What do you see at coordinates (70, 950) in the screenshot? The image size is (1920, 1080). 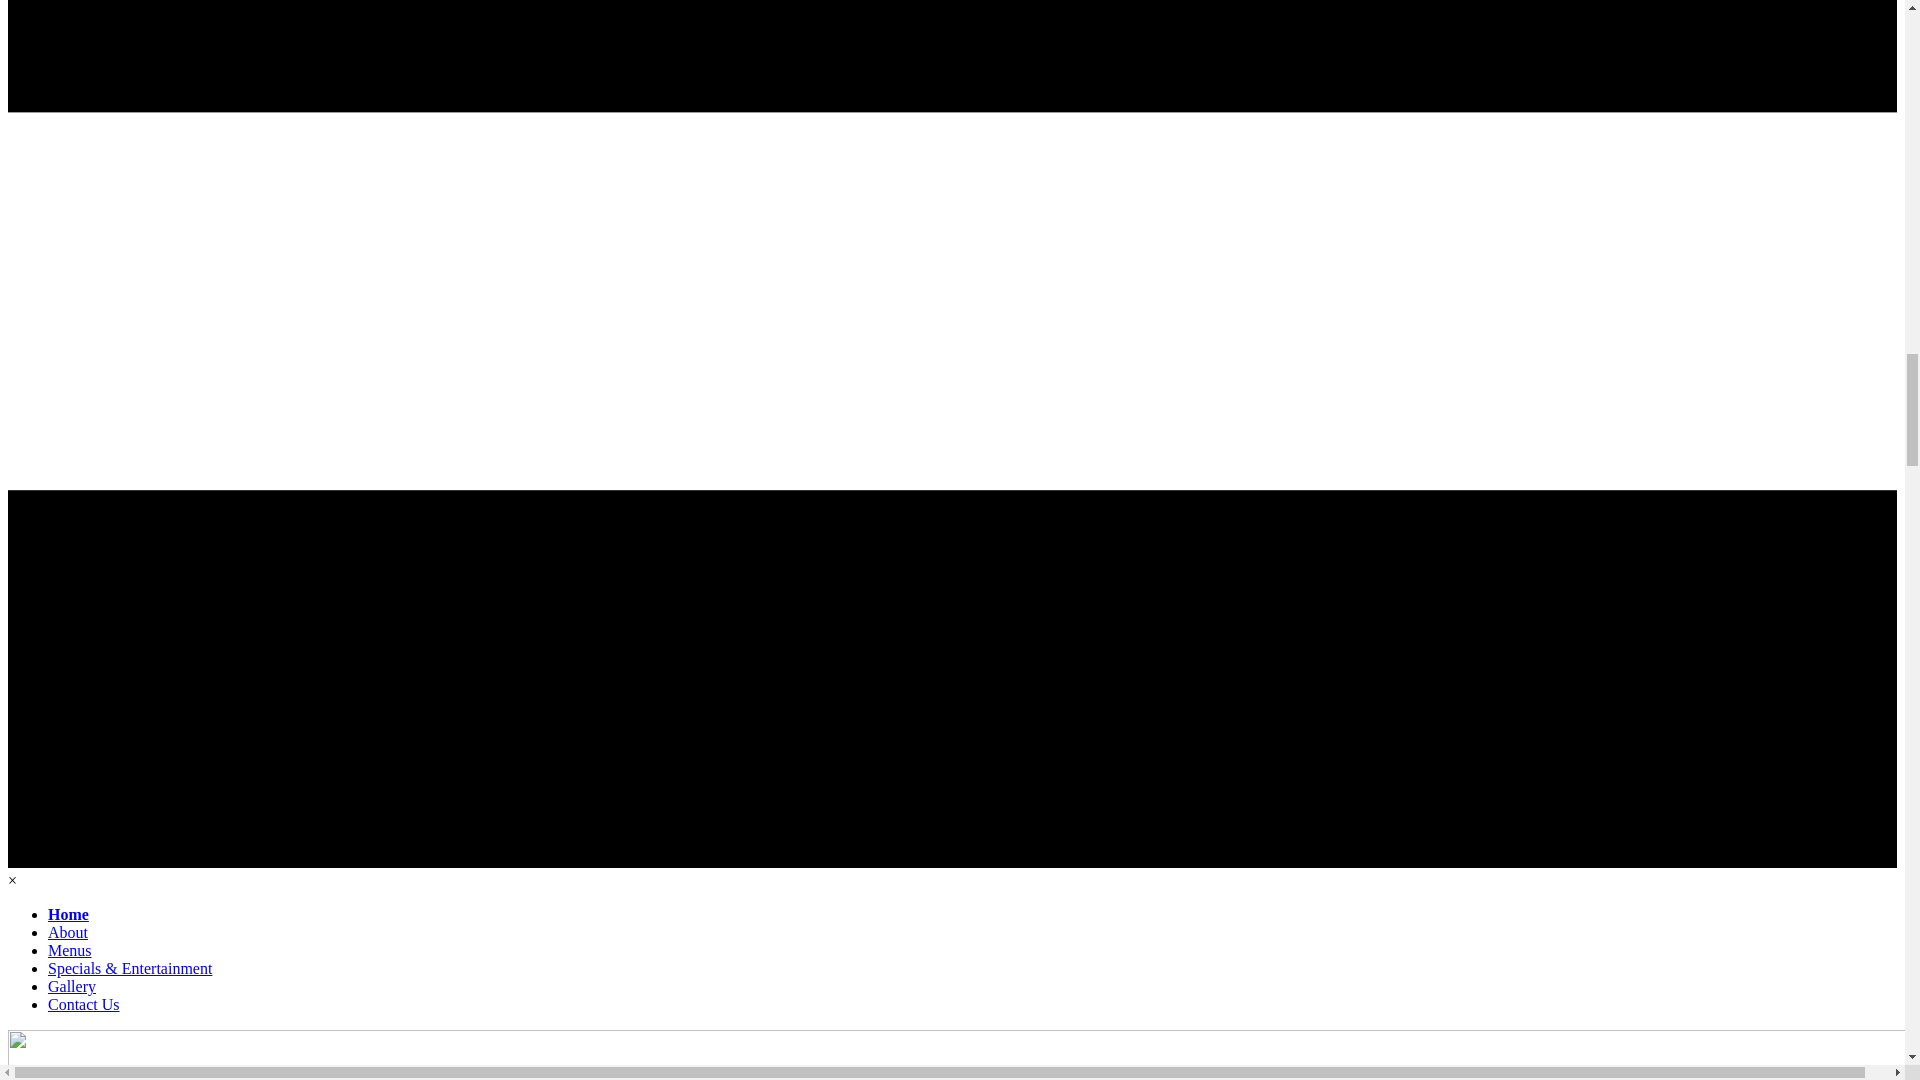 I see `Menus` at bounding box center [70, 950].